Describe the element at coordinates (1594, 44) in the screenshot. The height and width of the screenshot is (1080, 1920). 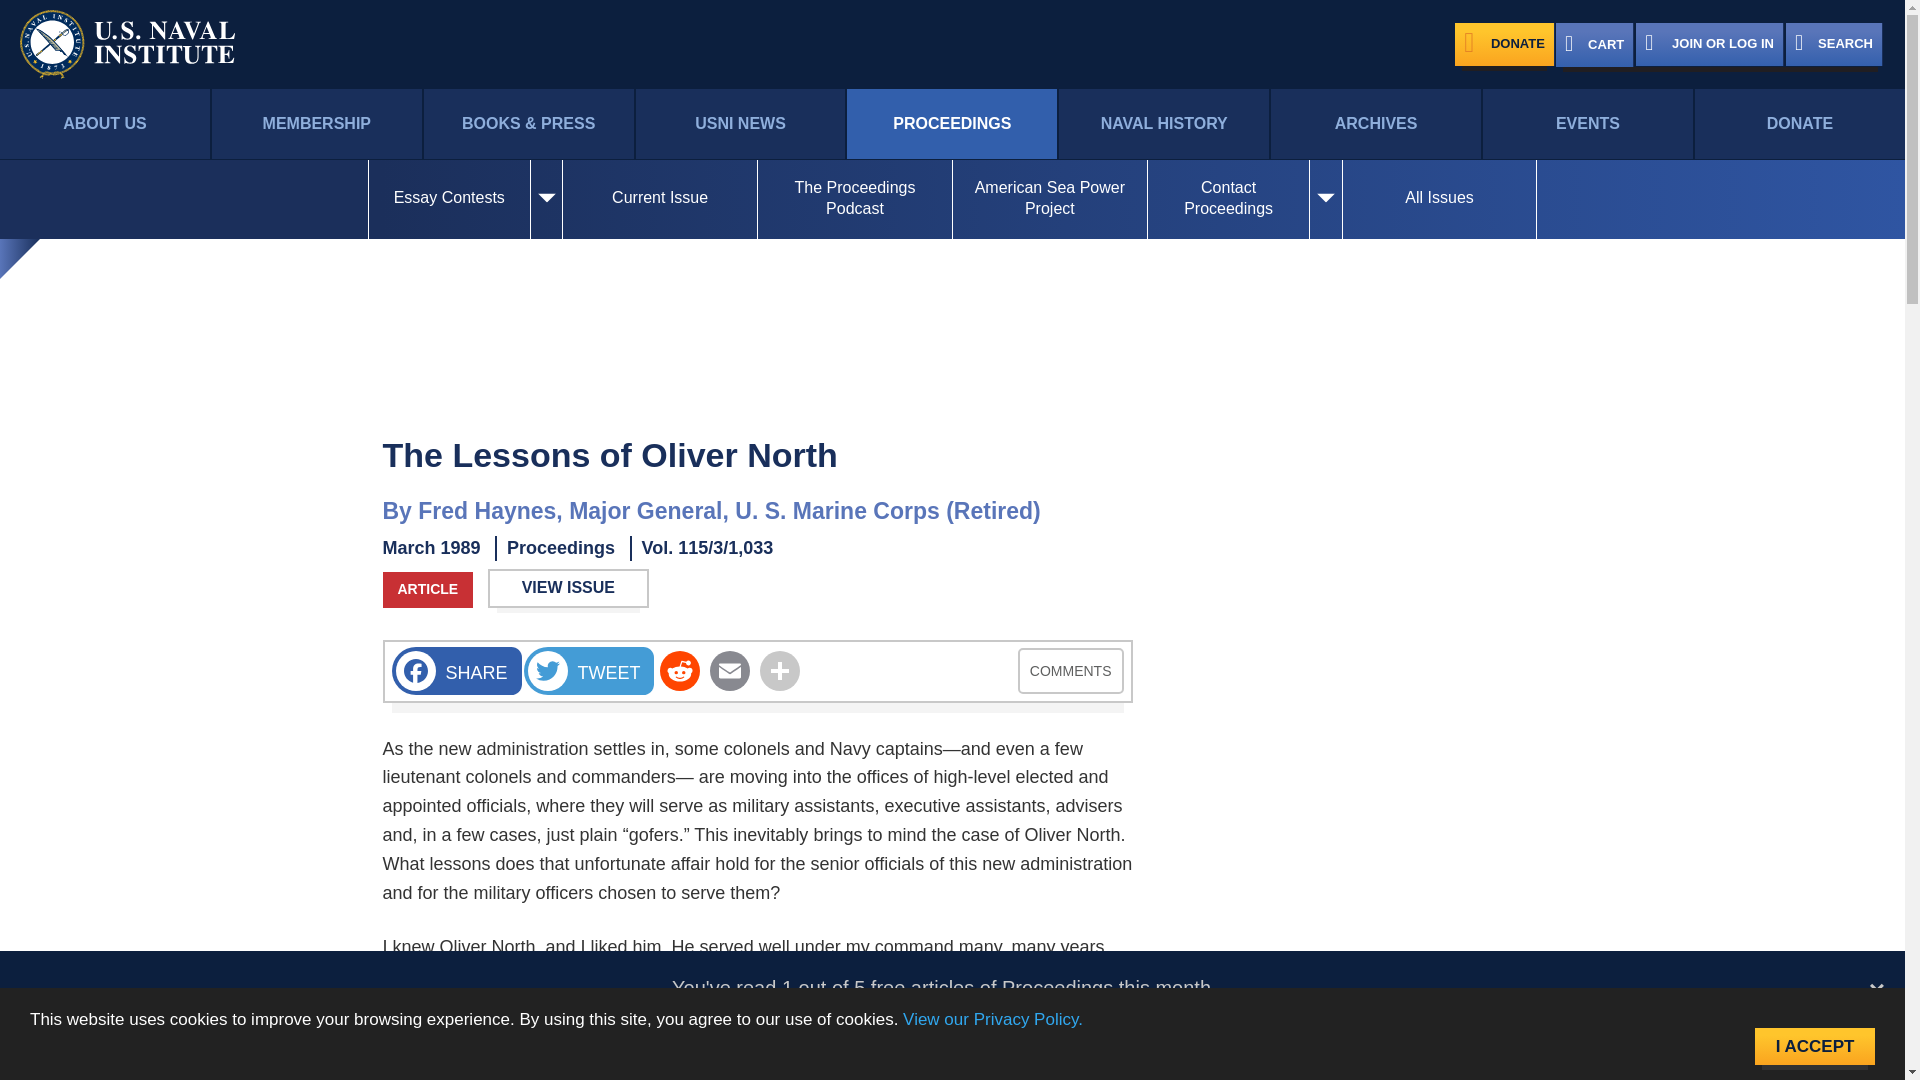
I see `CART` at that location.